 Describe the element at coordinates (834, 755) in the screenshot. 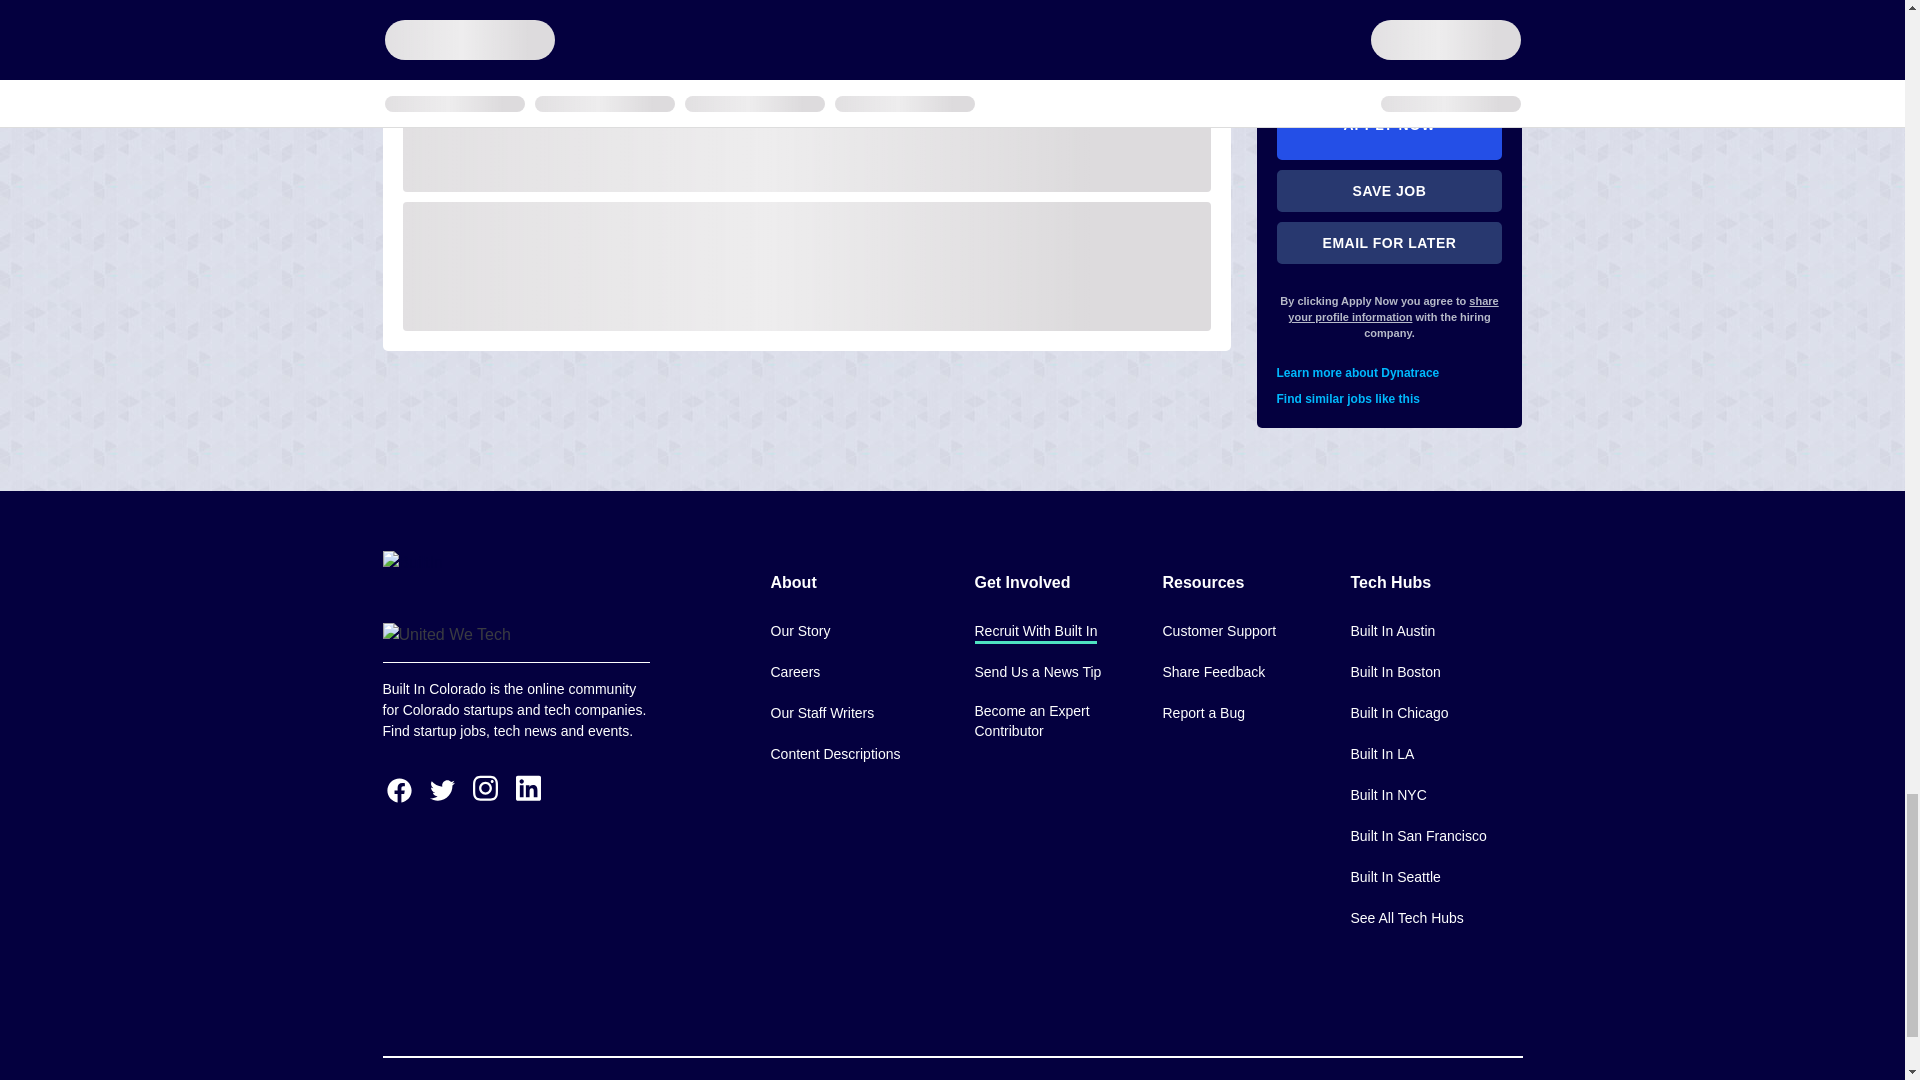

I see `Content Descriptions` at that location.